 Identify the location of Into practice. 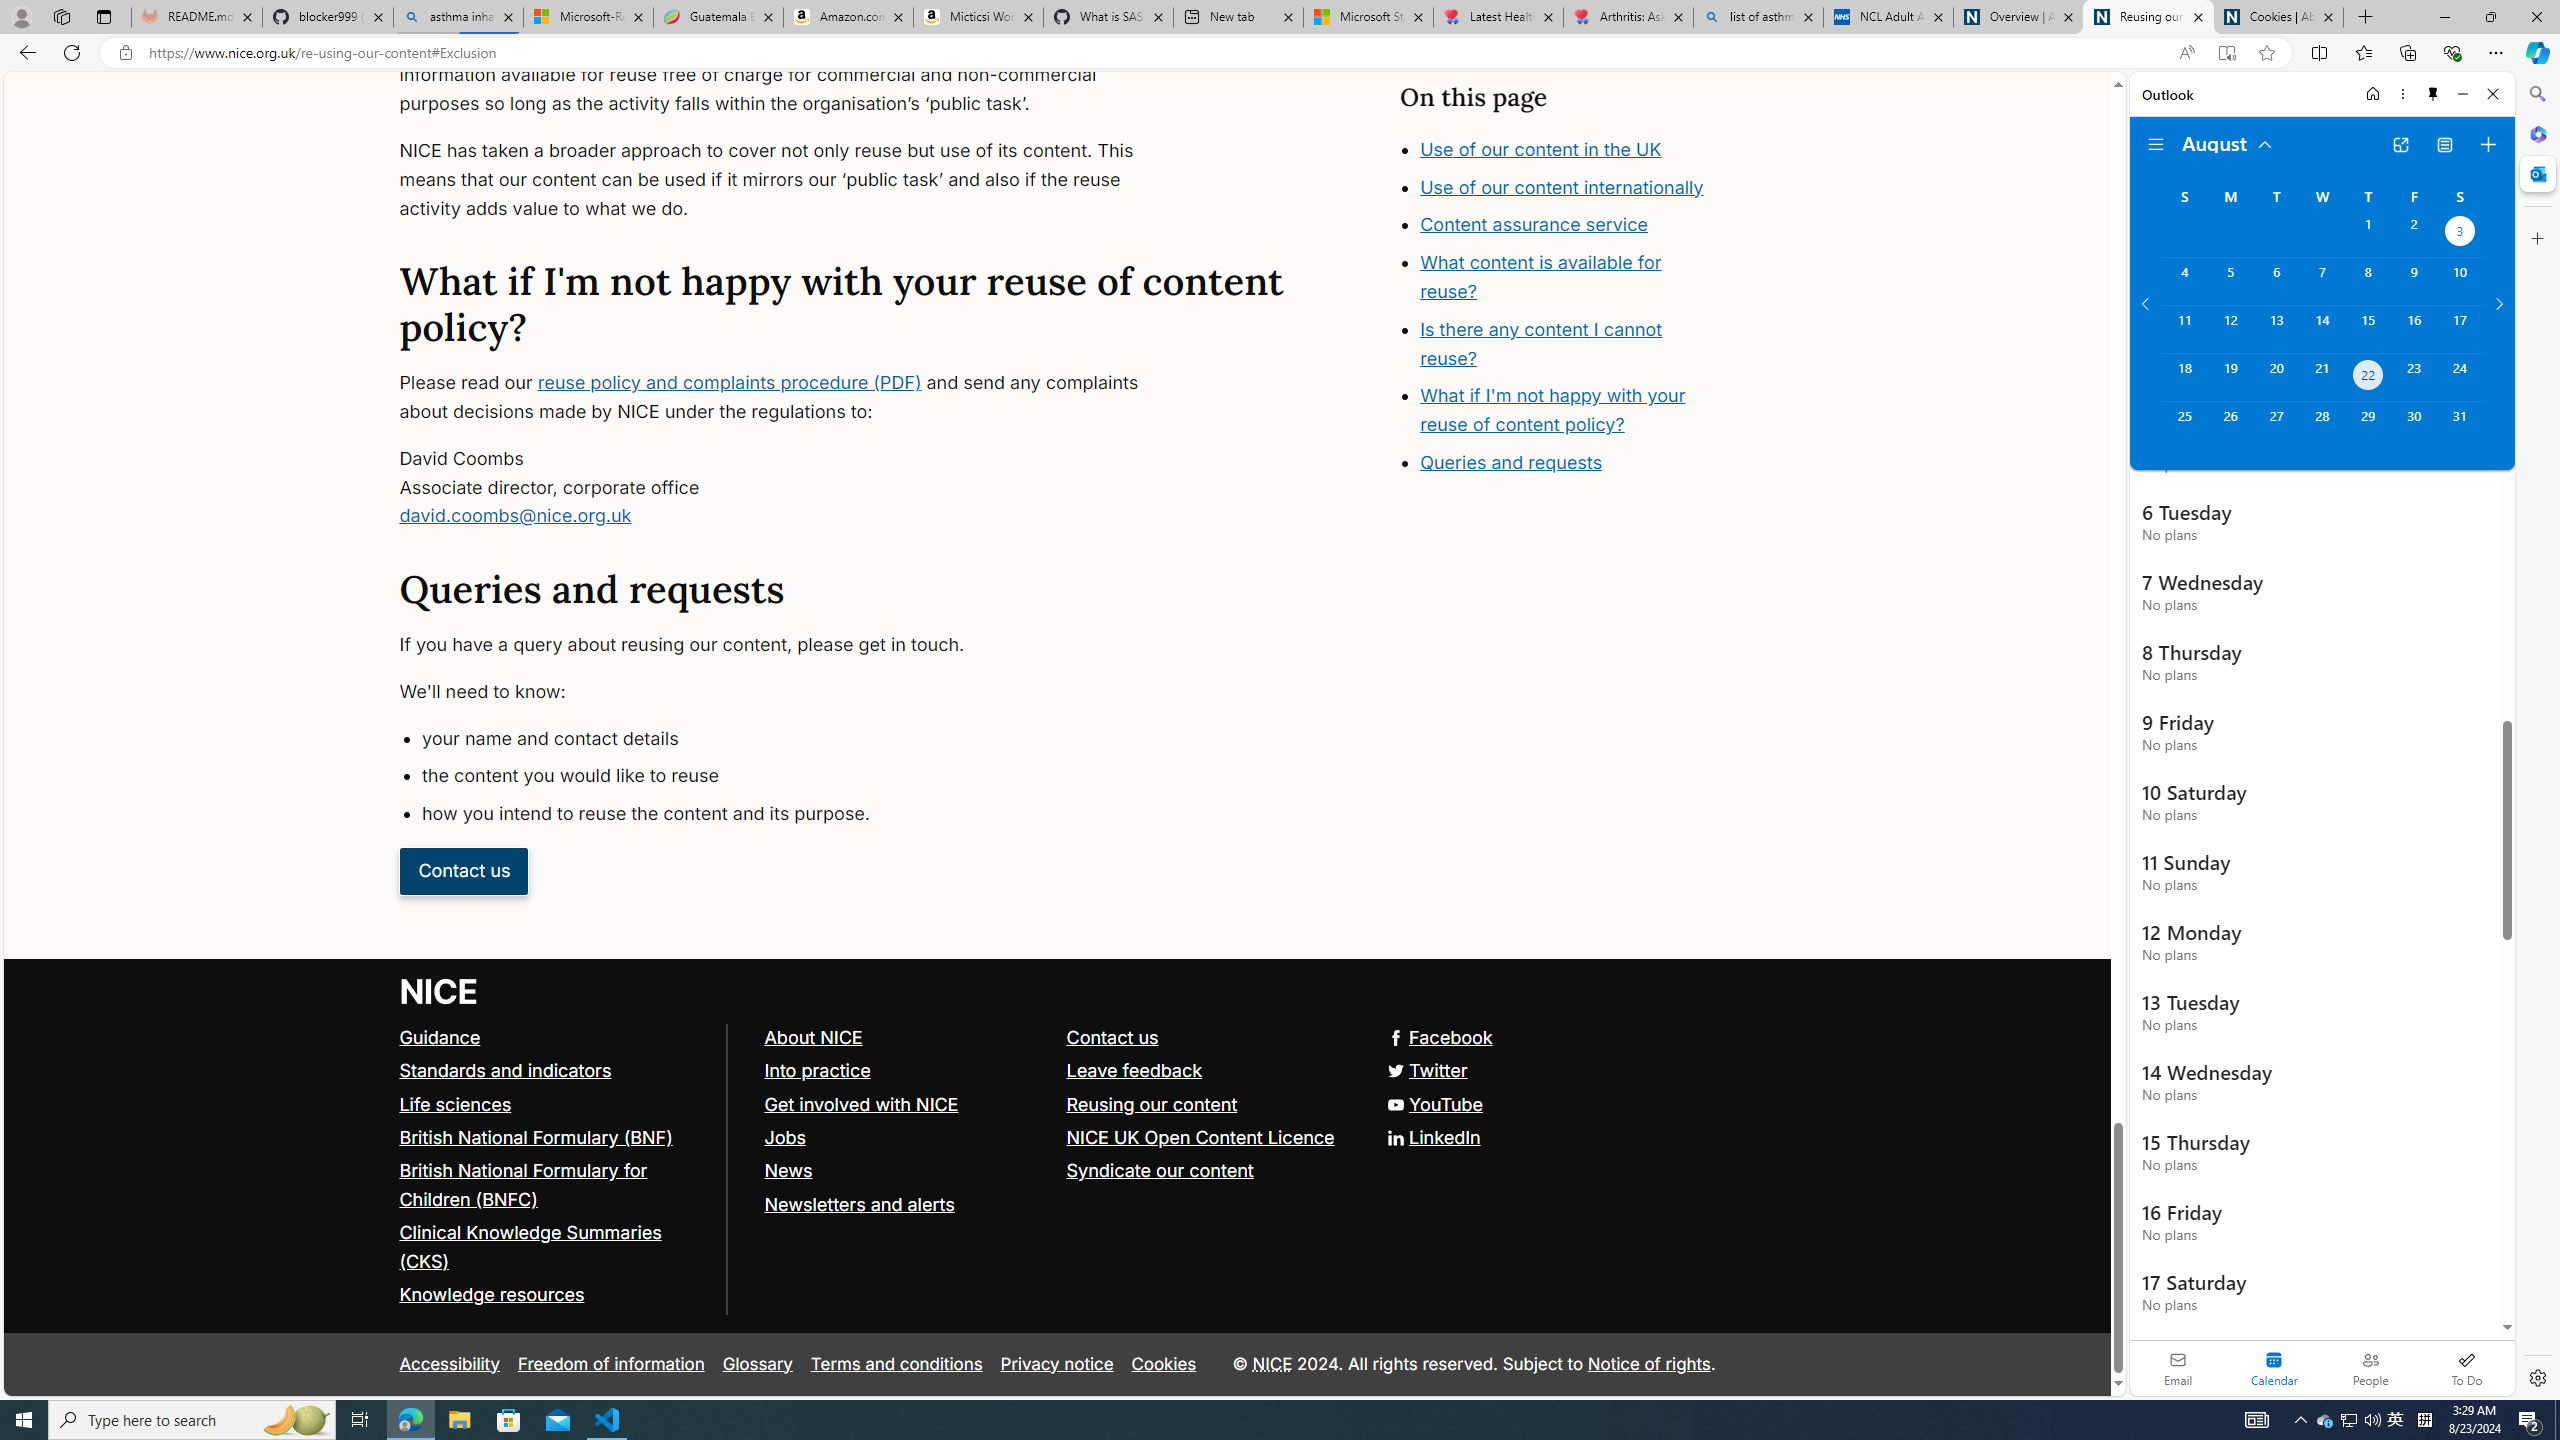
(906, 1070).